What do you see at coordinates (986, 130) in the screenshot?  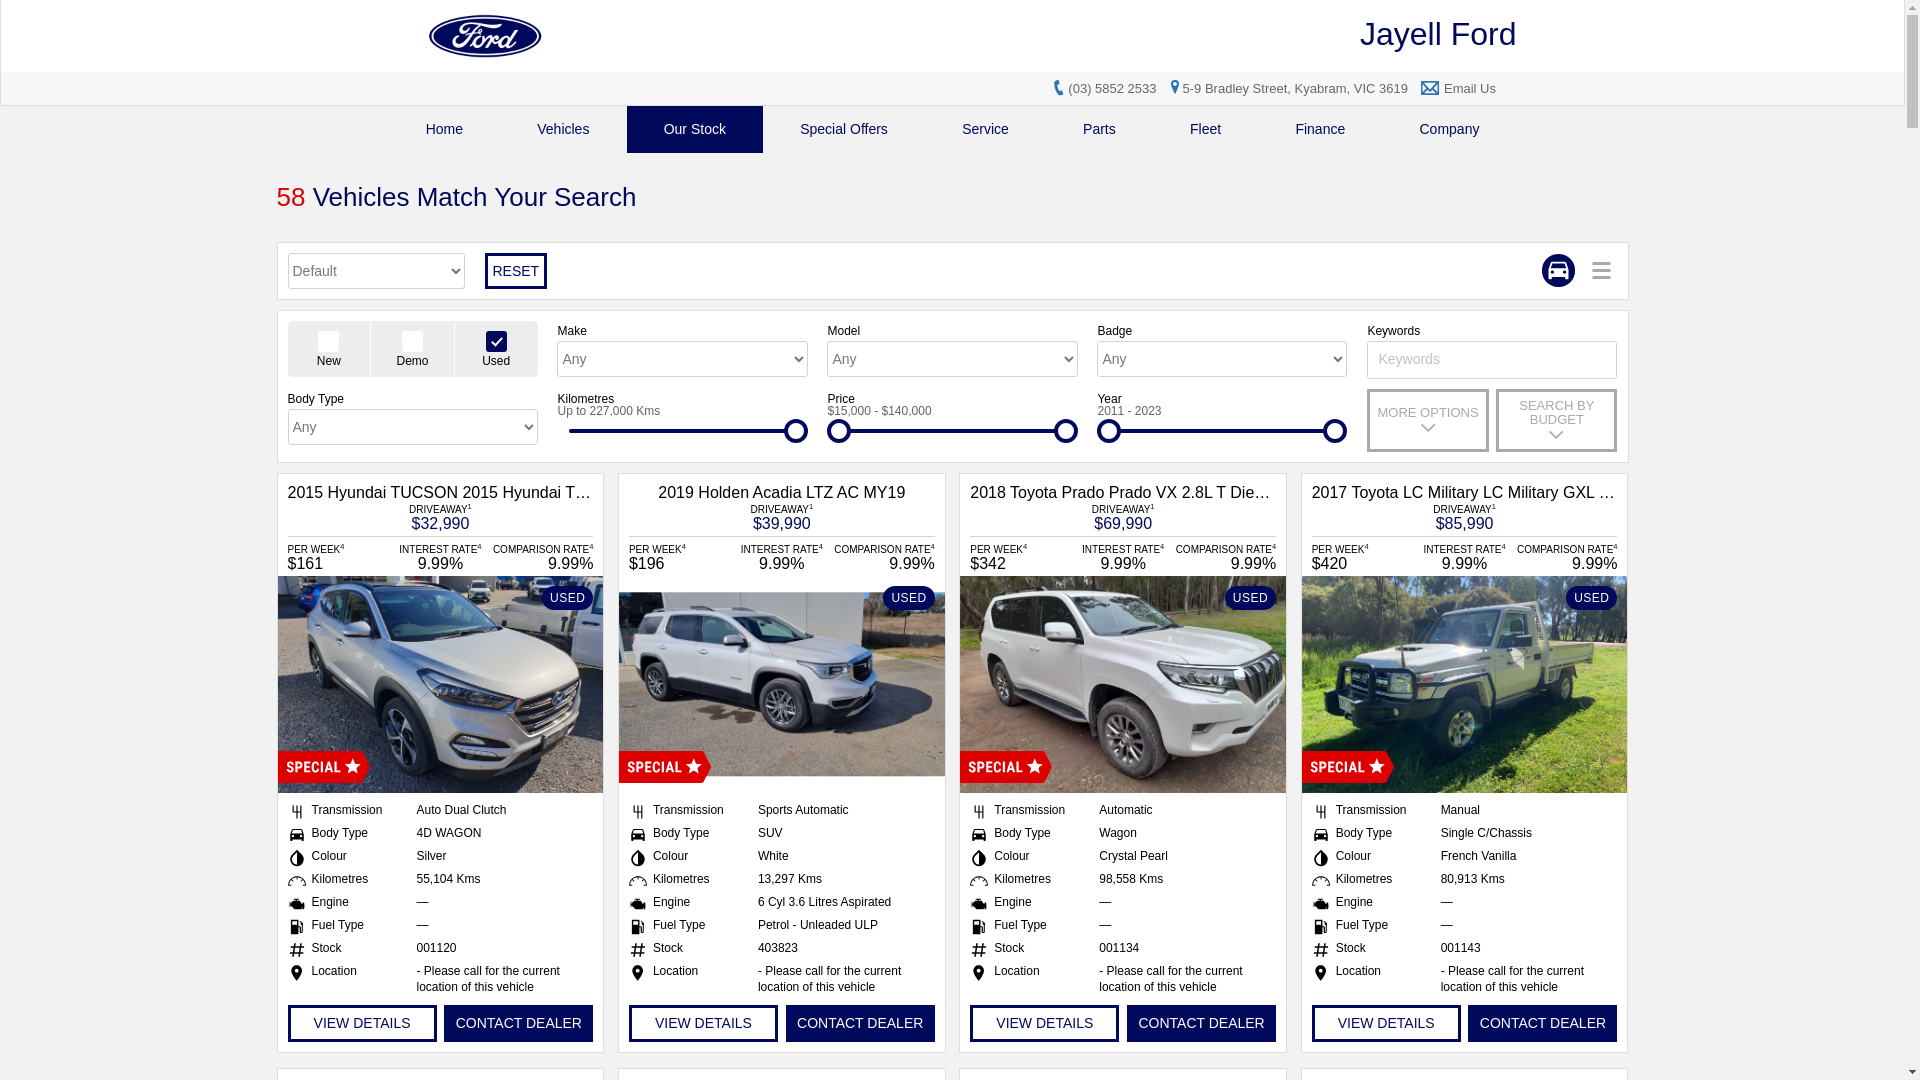 I see `Service` at bounding box center [986, 130].